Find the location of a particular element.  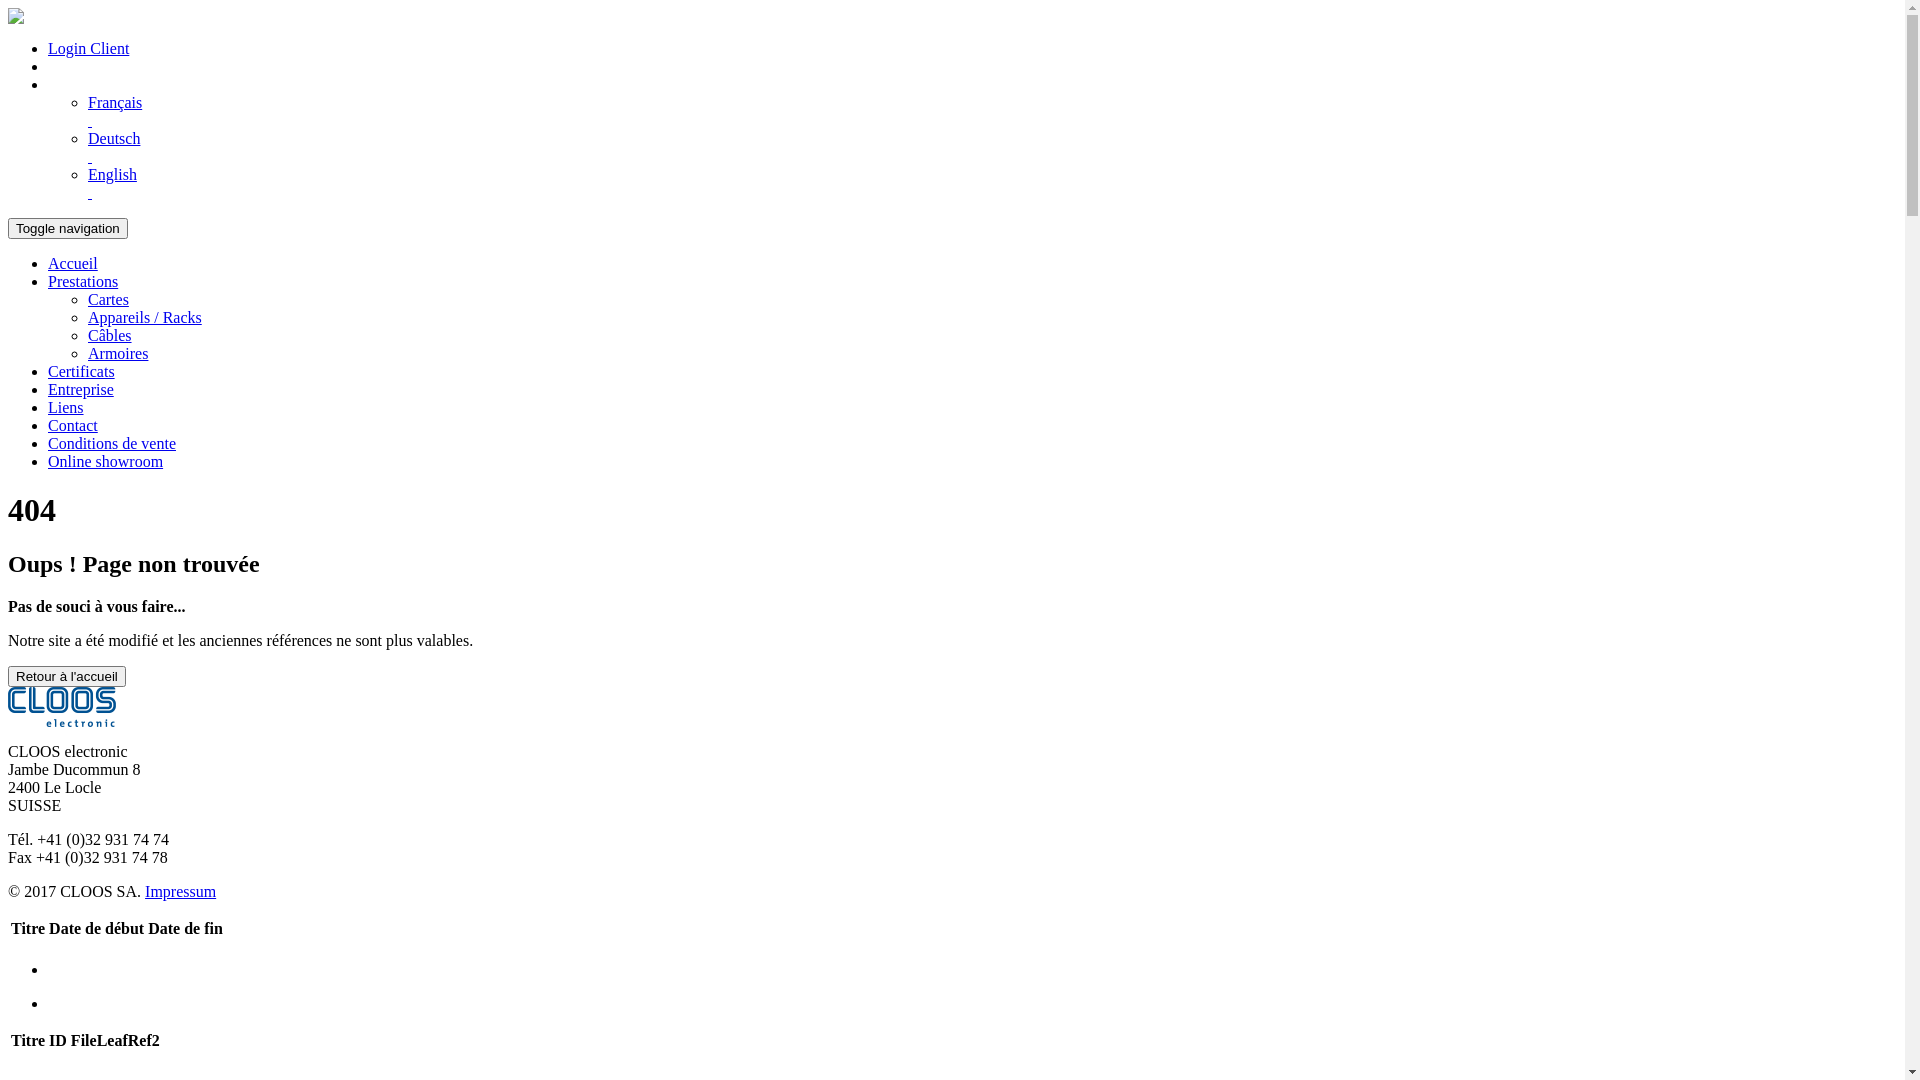

Prestations is located at coordinates (83, 282).